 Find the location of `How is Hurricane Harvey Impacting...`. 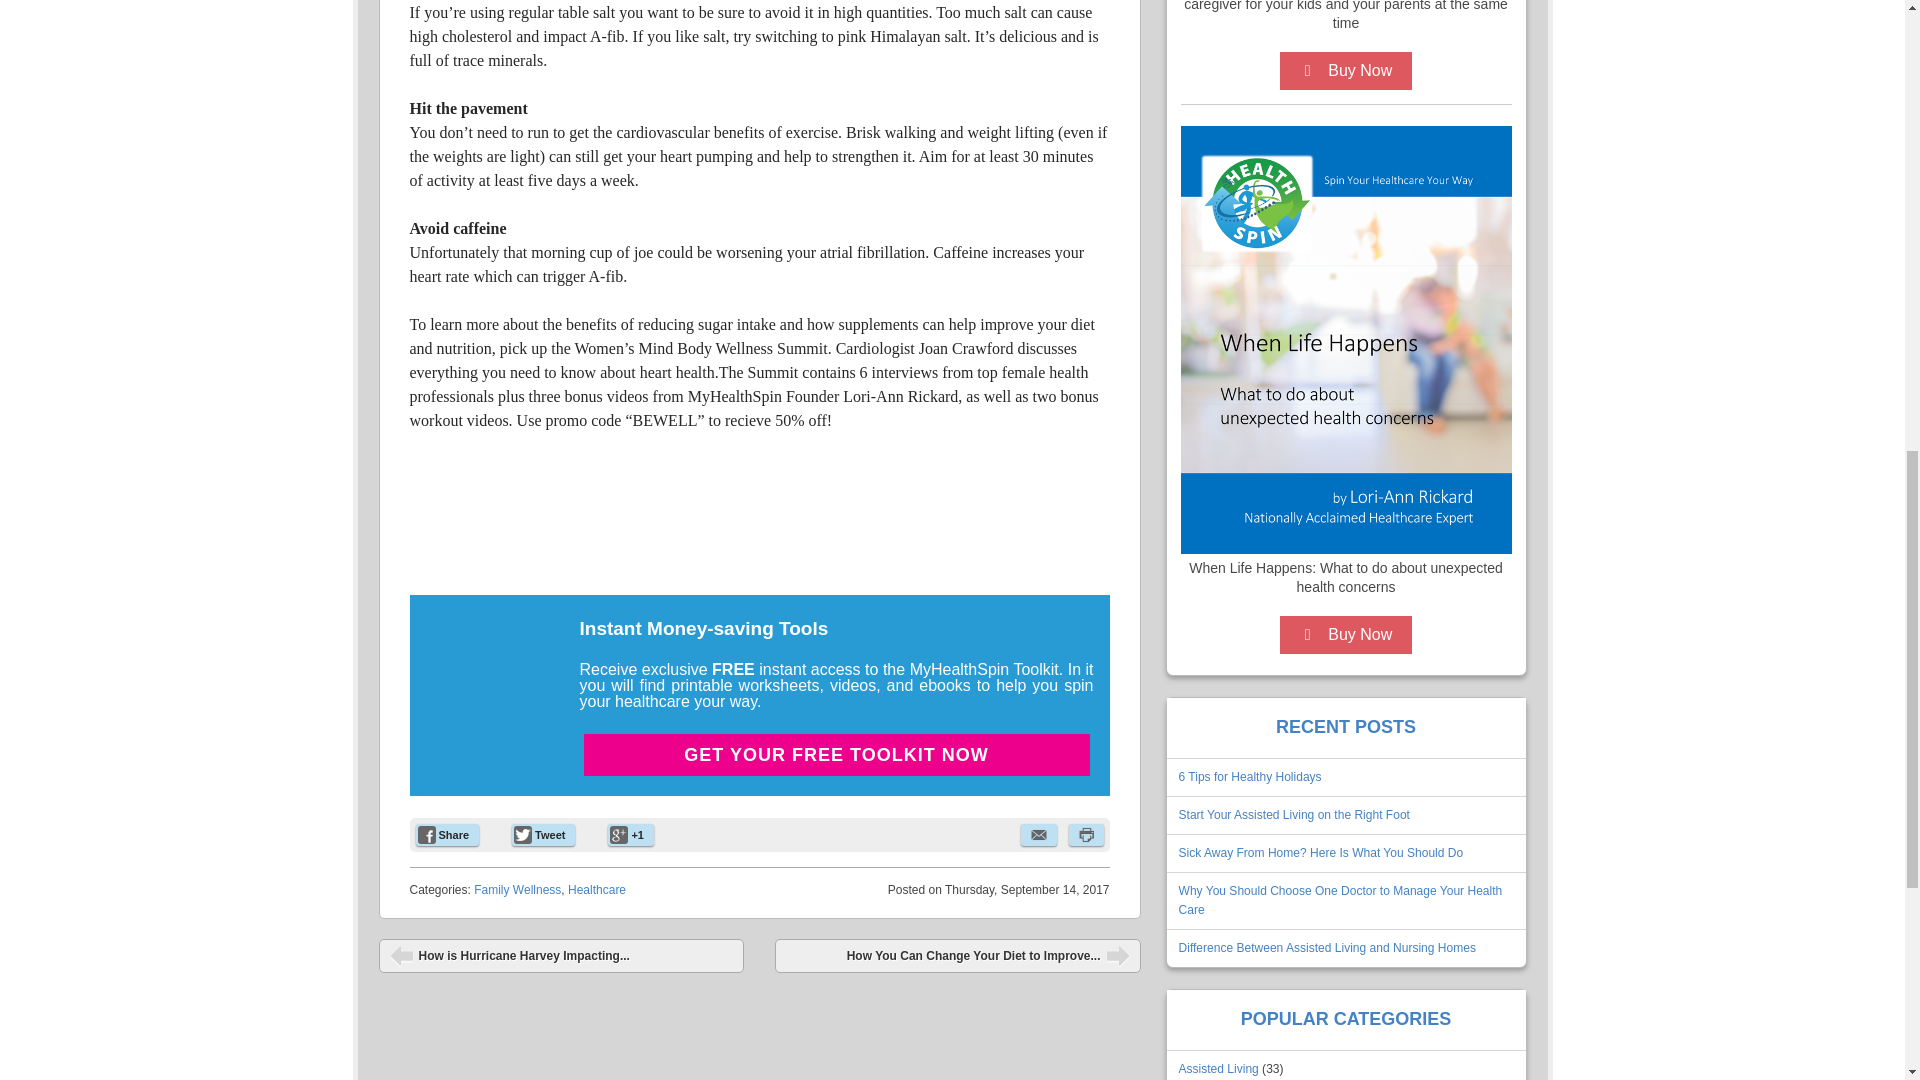

How is Hurricane Harvey Impacting... is located at coordinates (561, 956).